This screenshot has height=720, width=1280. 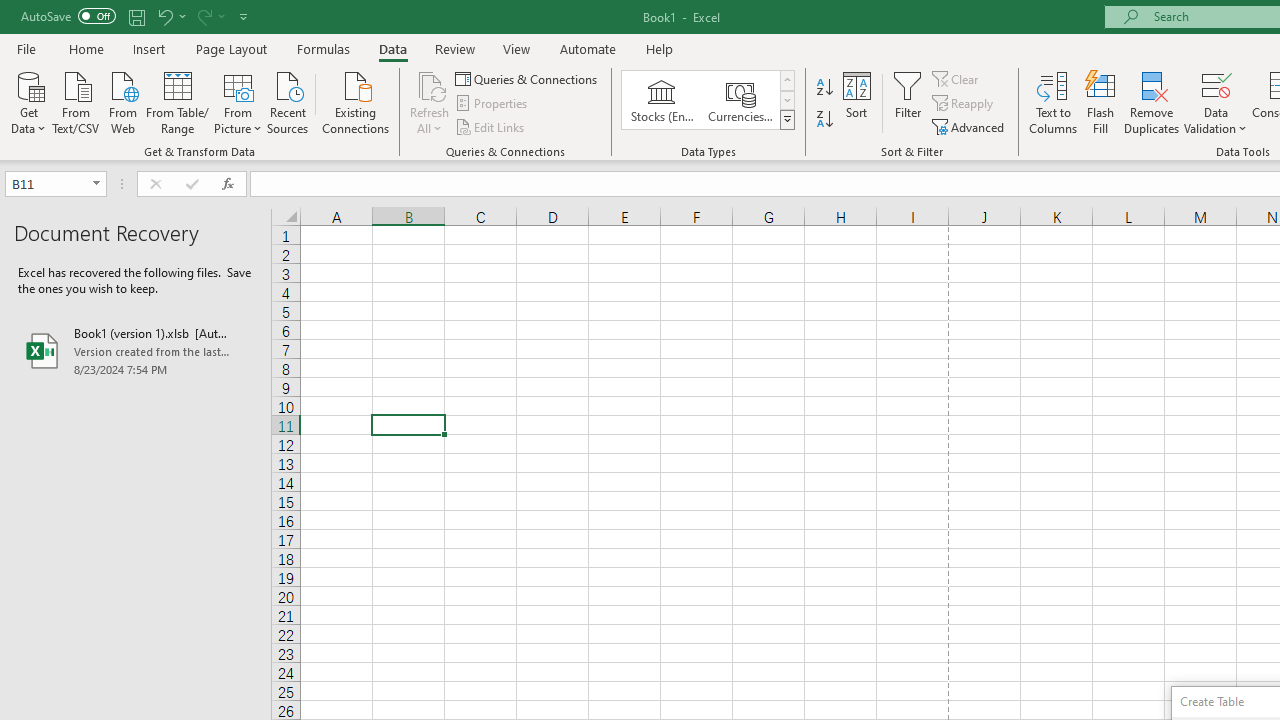 What do you see at coordinates (136, 16) in the screenshot?
I see `Save` at bounding box center [136, 16].